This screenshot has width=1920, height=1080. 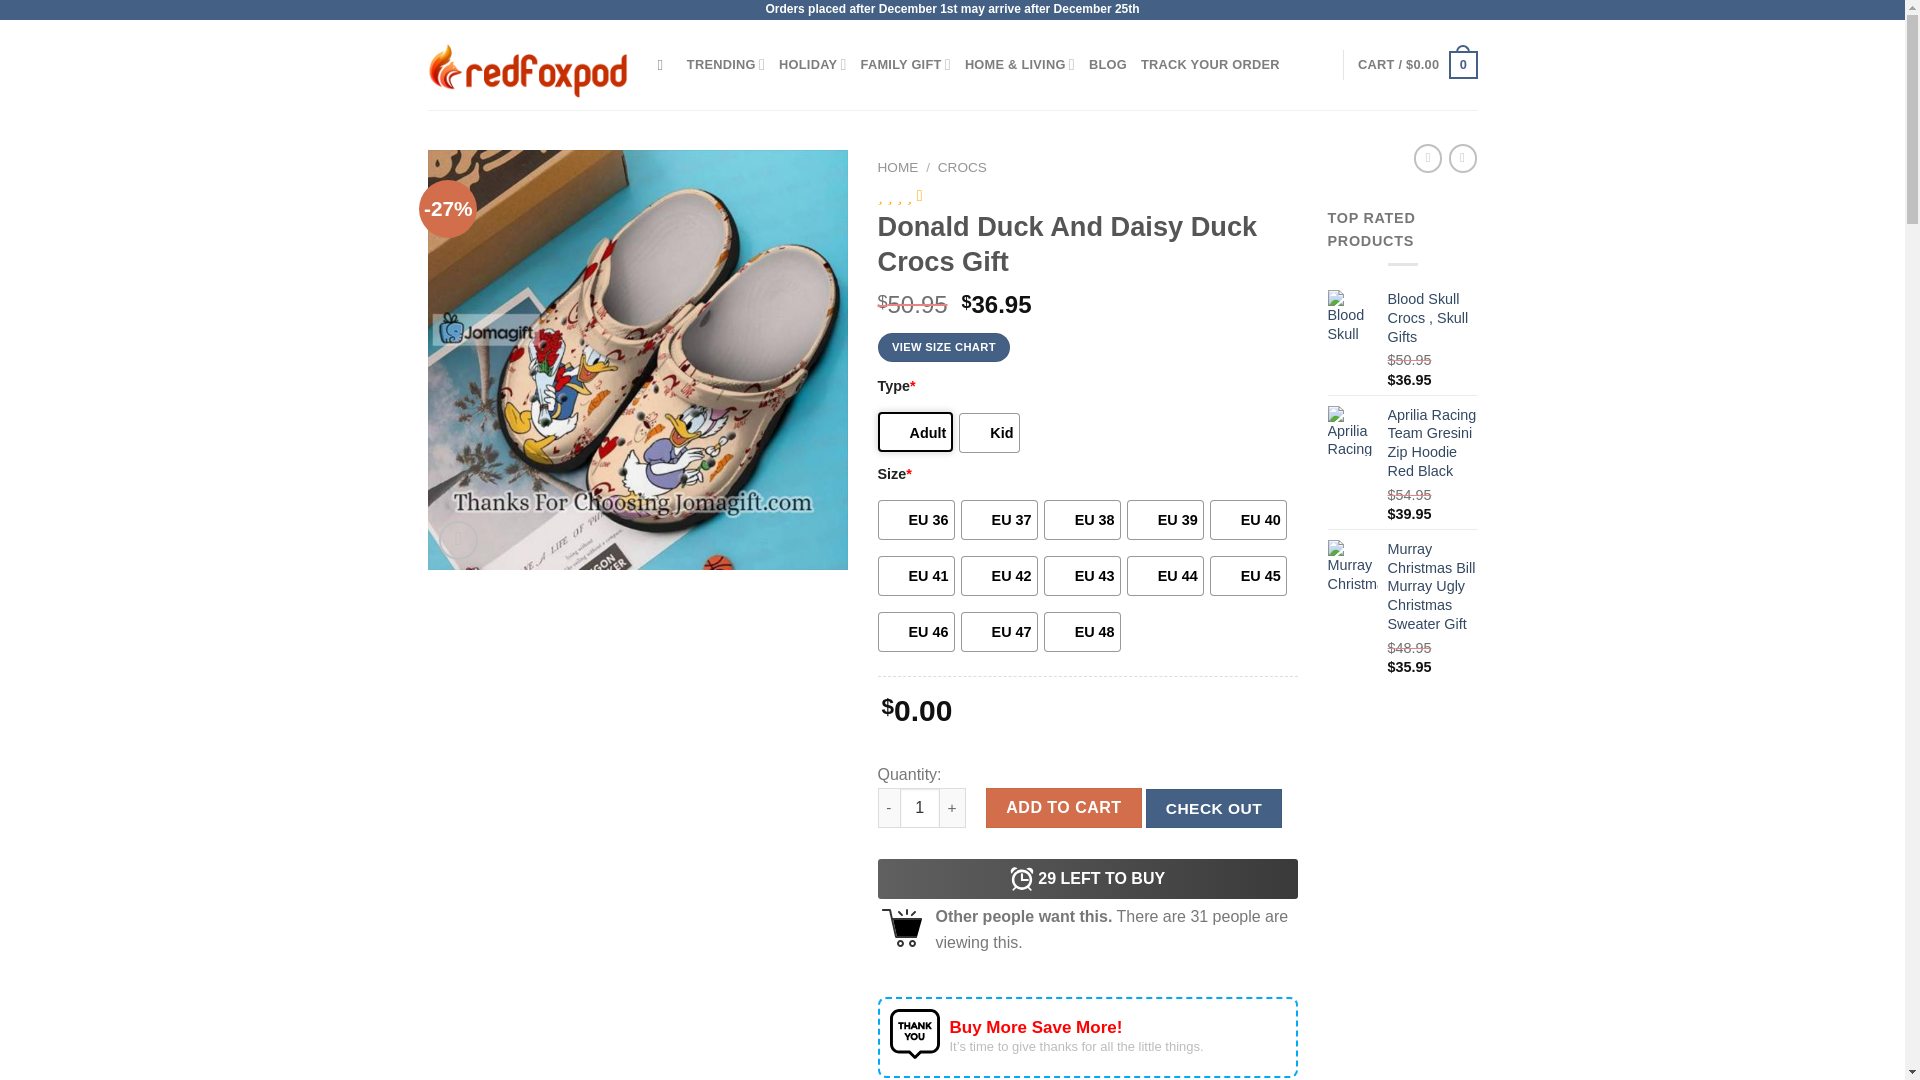 What do you see at coordinates (920, 808) in the screenshot?
I see `1` at bounding box center [920, 808].